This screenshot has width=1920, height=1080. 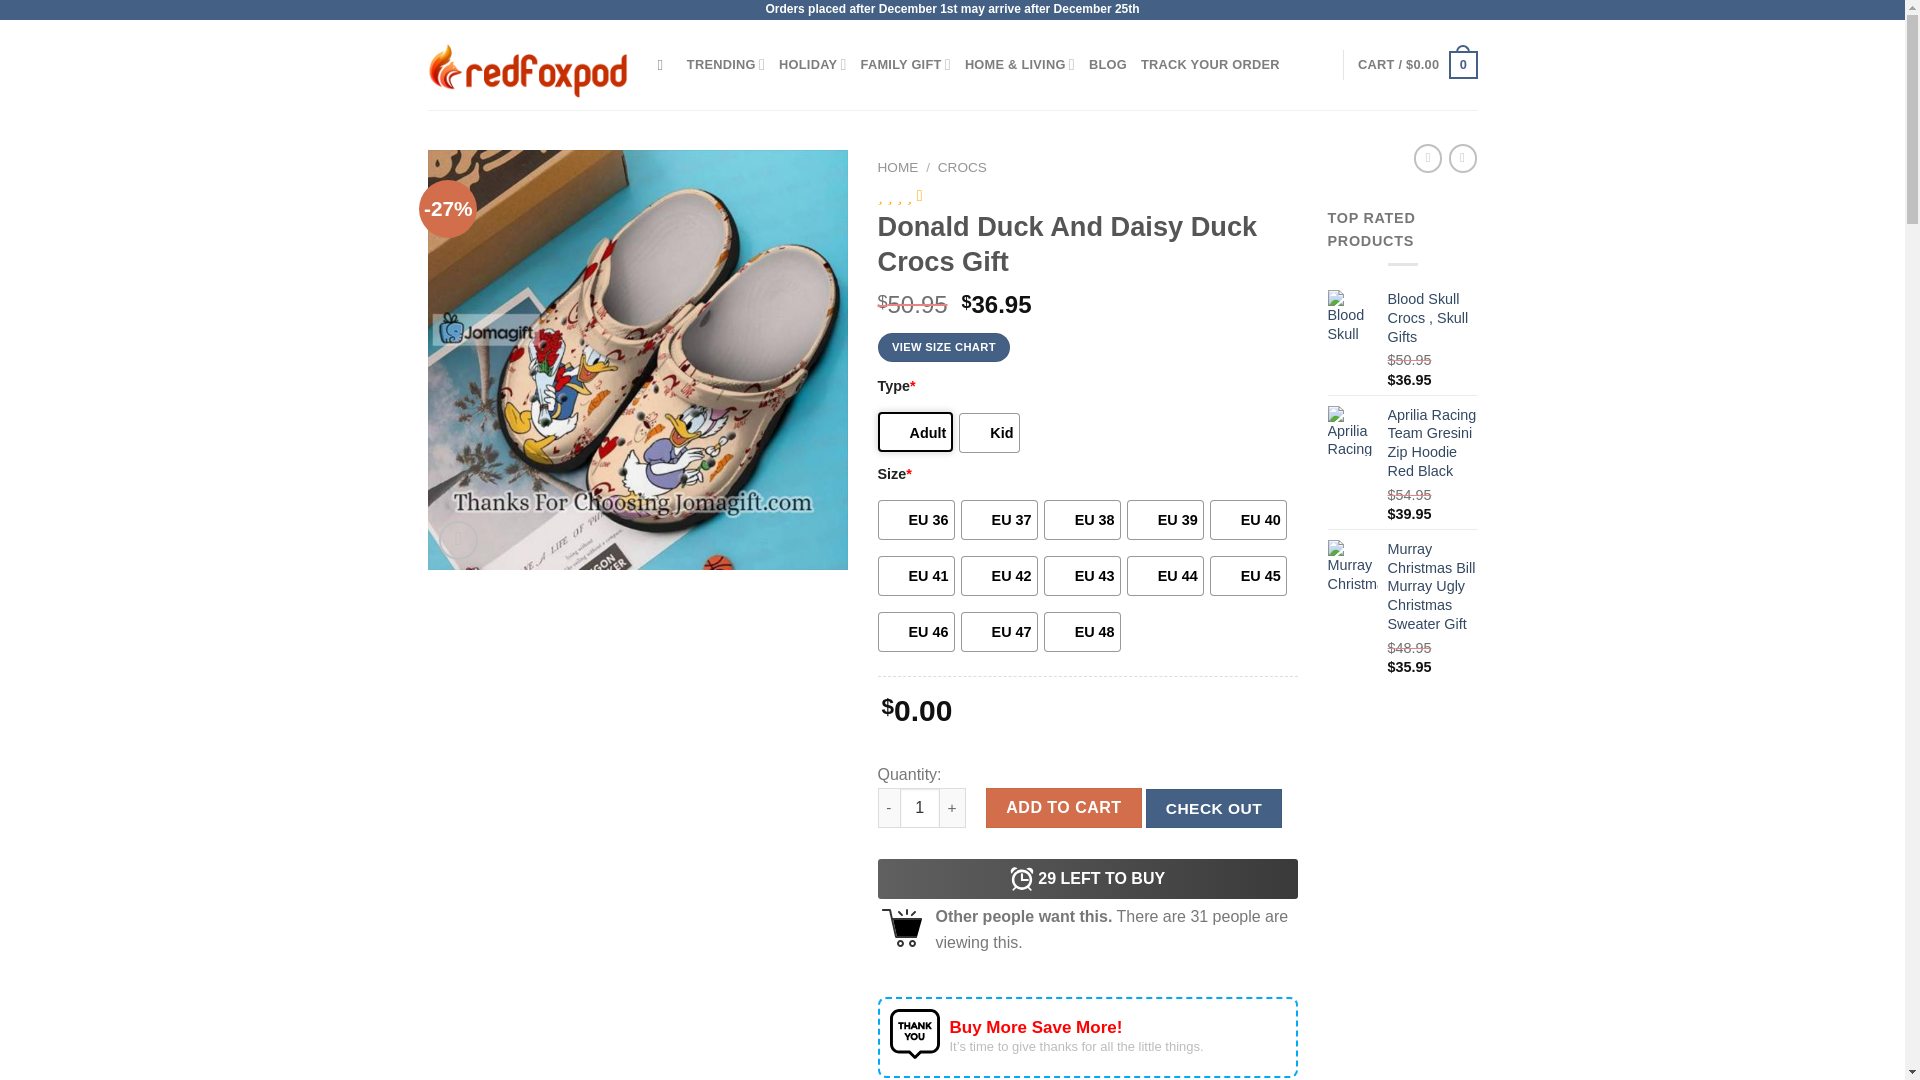 What do you see at coordinates (920, 808) in the screenshot?
I see `1` at bounding box center [920, 808].